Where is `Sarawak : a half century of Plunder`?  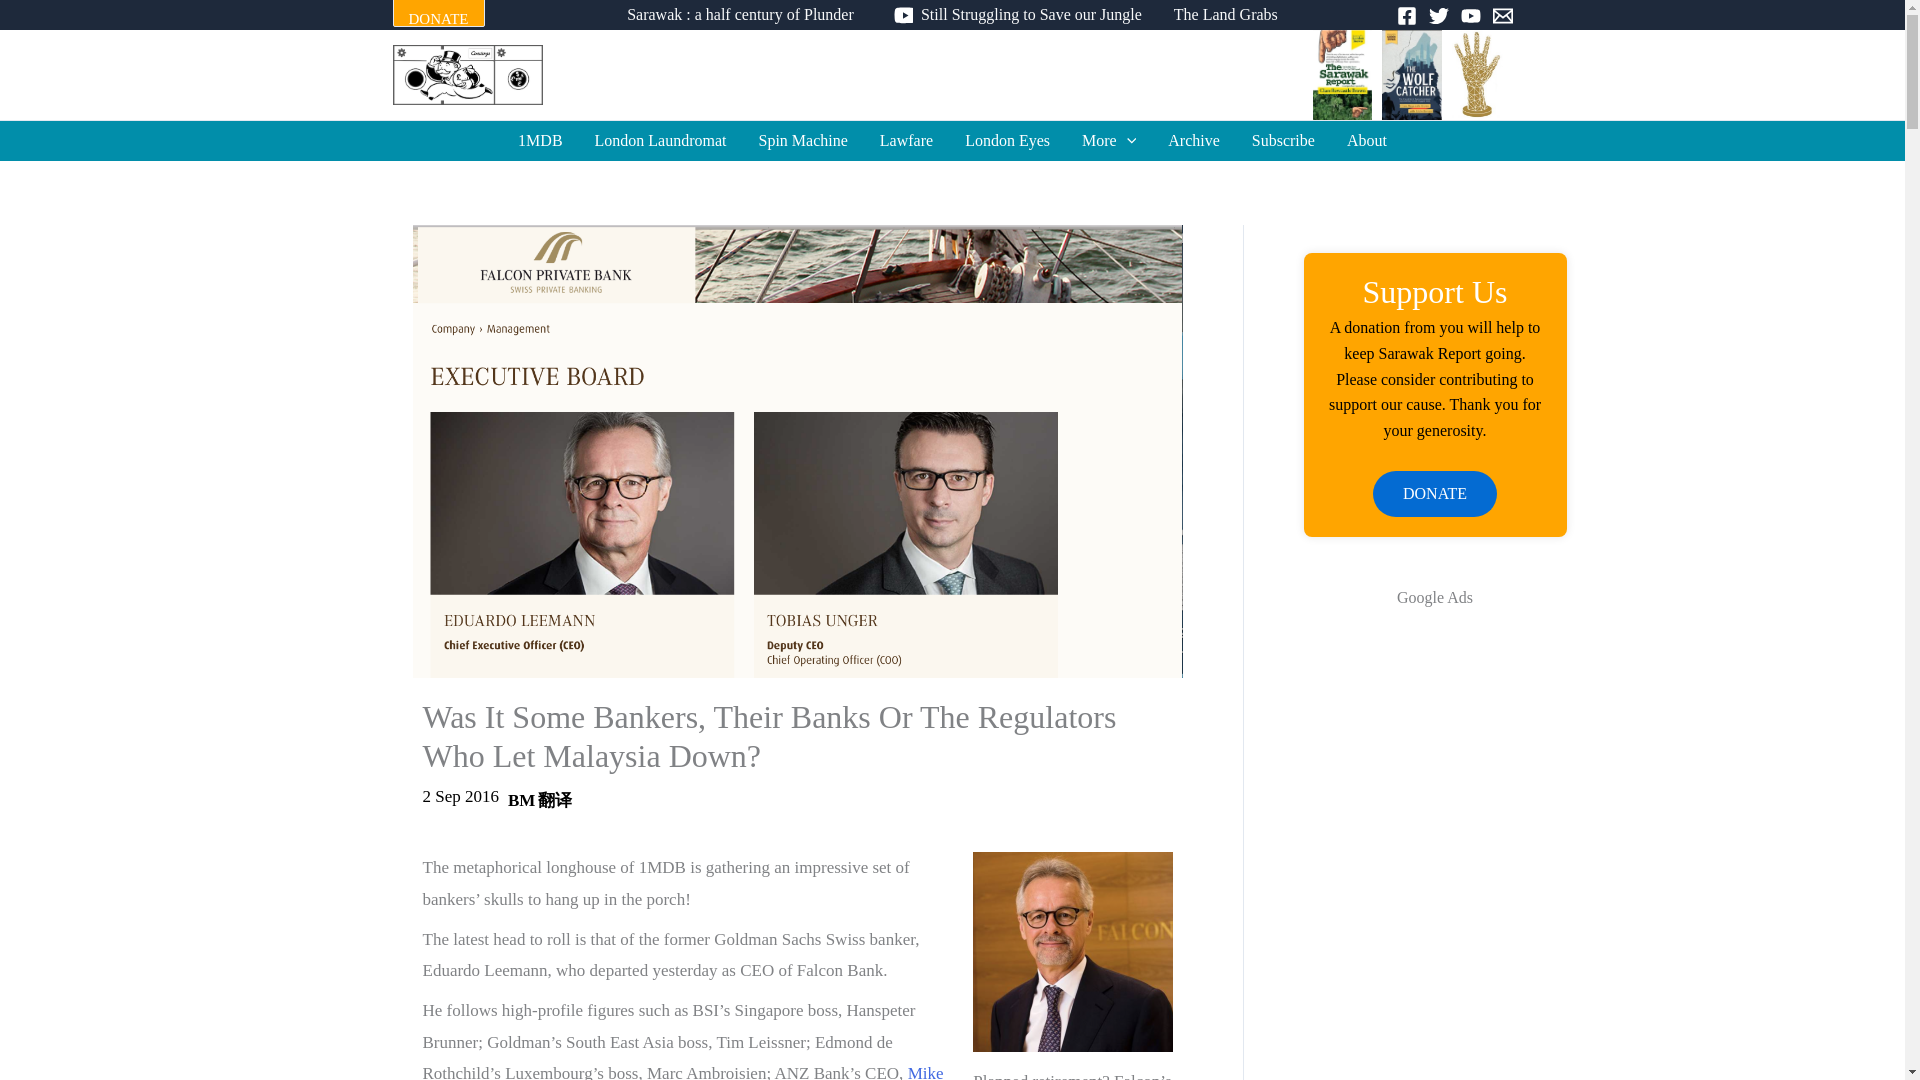
Sarawak : a half century of Plunder is located at coordinates (740, 15).